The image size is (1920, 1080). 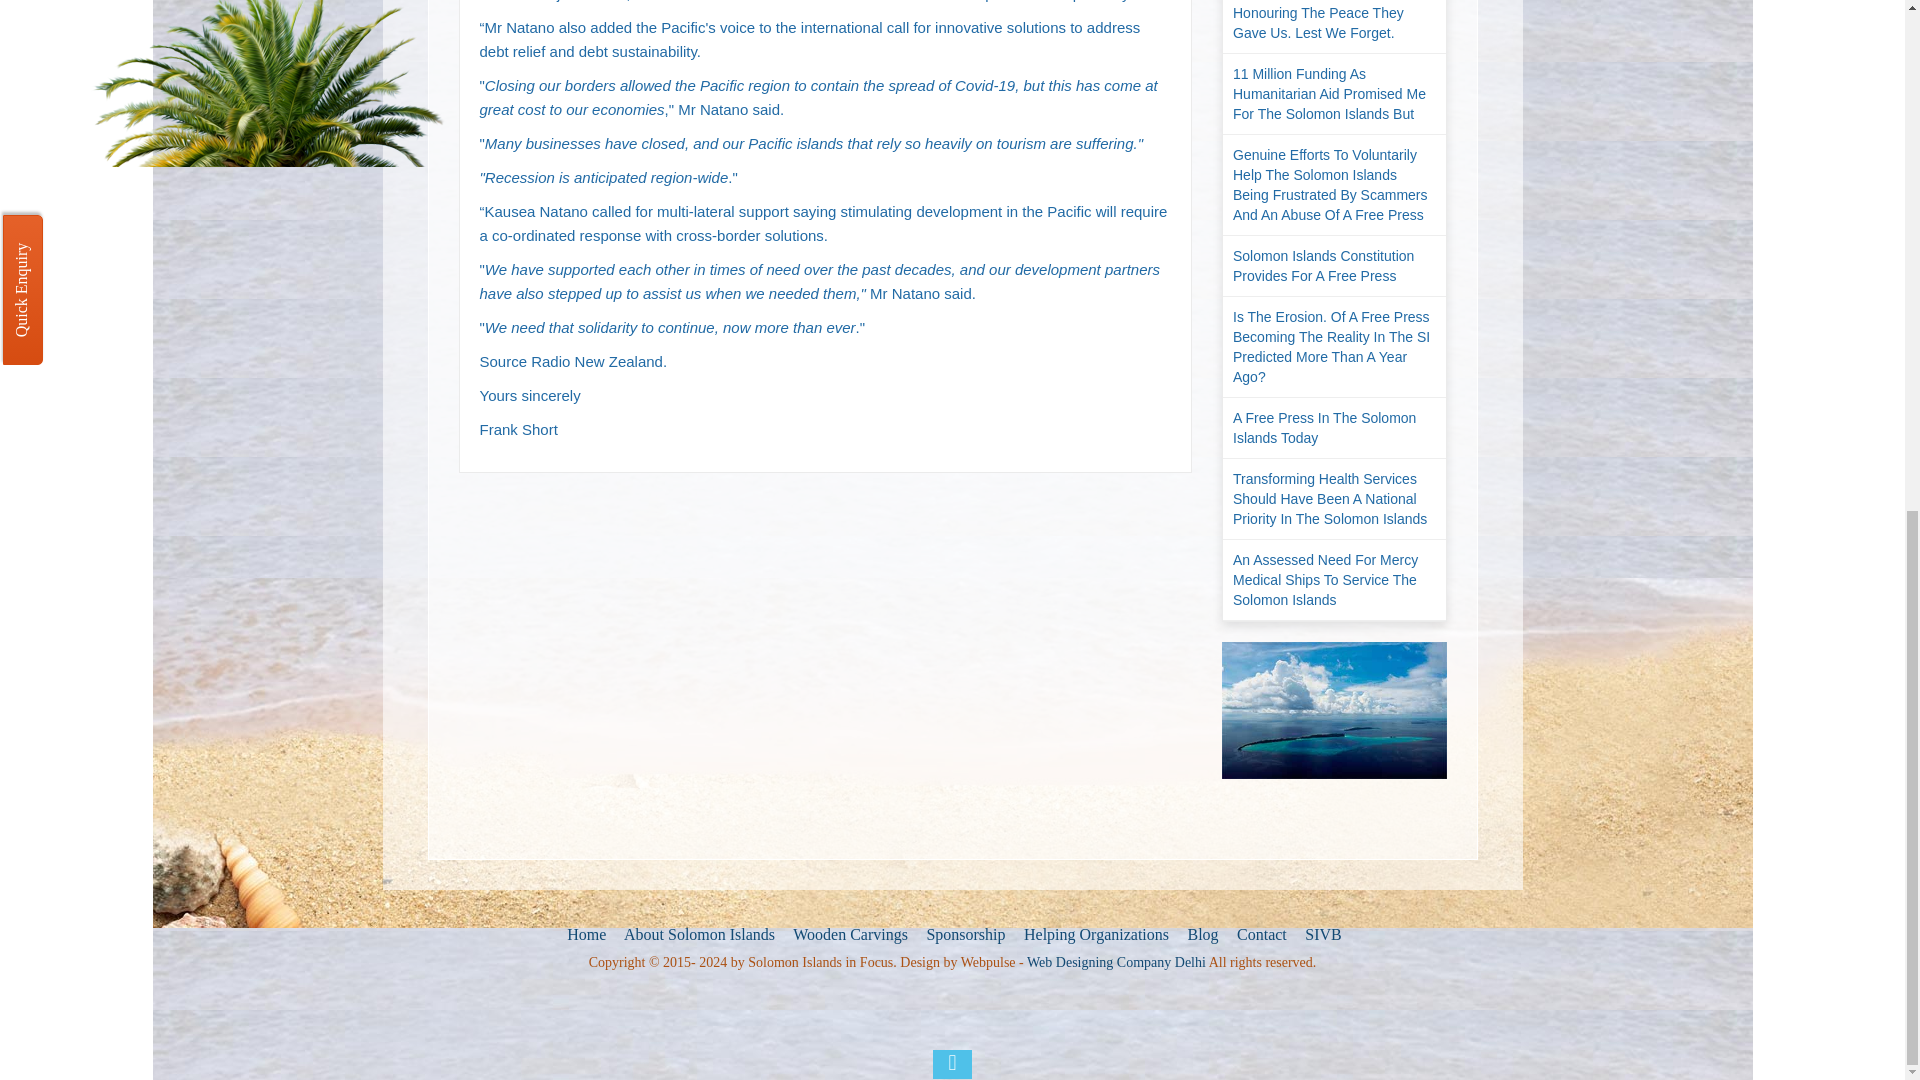 I want to click on A Free Press In The Solomon Islands Today, so click(x=1334, y=428).